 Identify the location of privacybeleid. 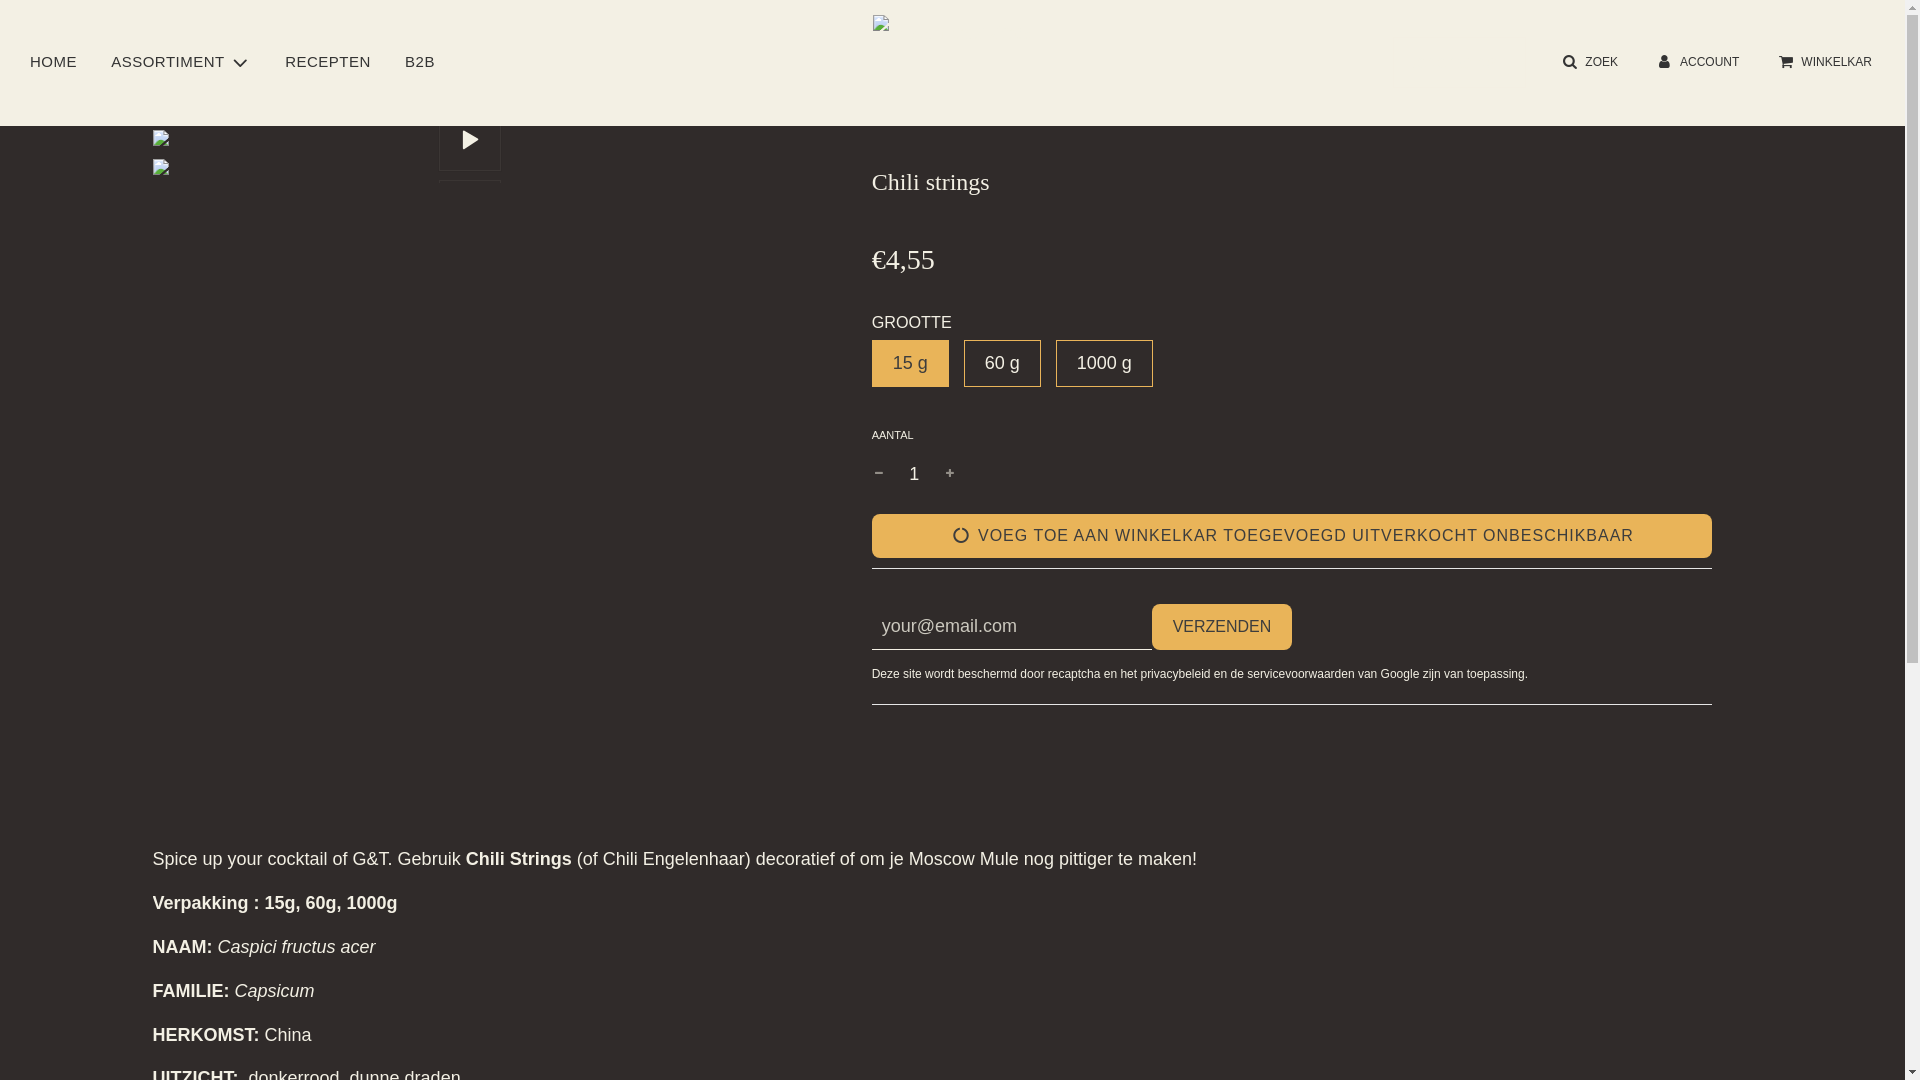
(1175, 674).